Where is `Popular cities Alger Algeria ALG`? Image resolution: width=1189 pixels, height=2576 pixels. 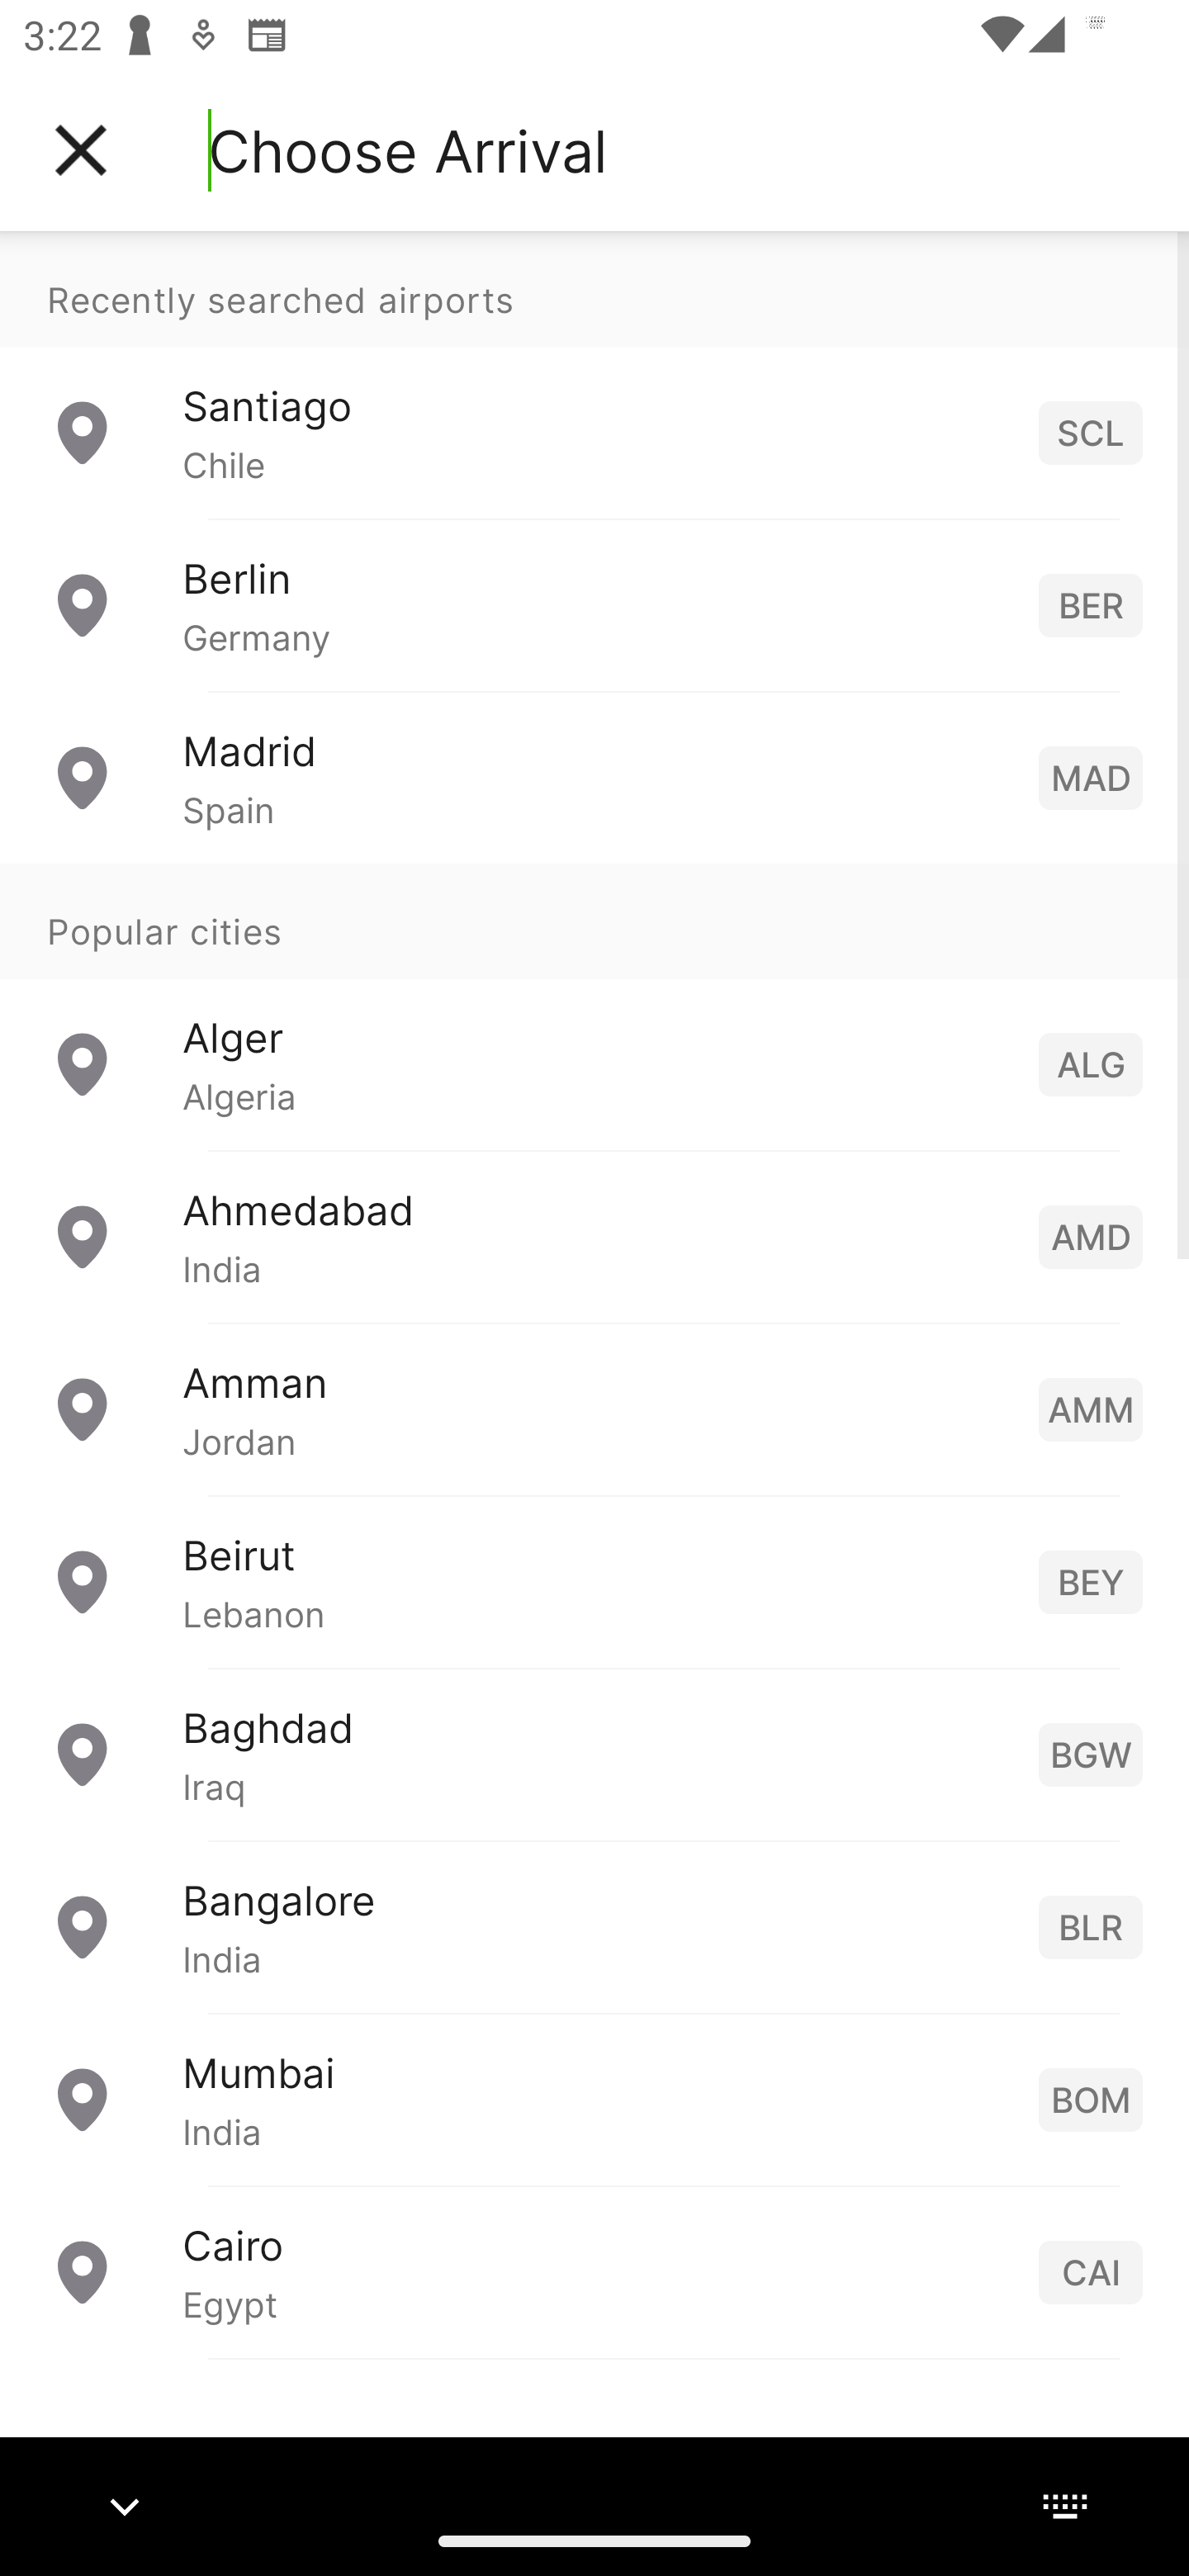
Popular cities Alger Algeria ALG is located at coordinates (594, 1006).